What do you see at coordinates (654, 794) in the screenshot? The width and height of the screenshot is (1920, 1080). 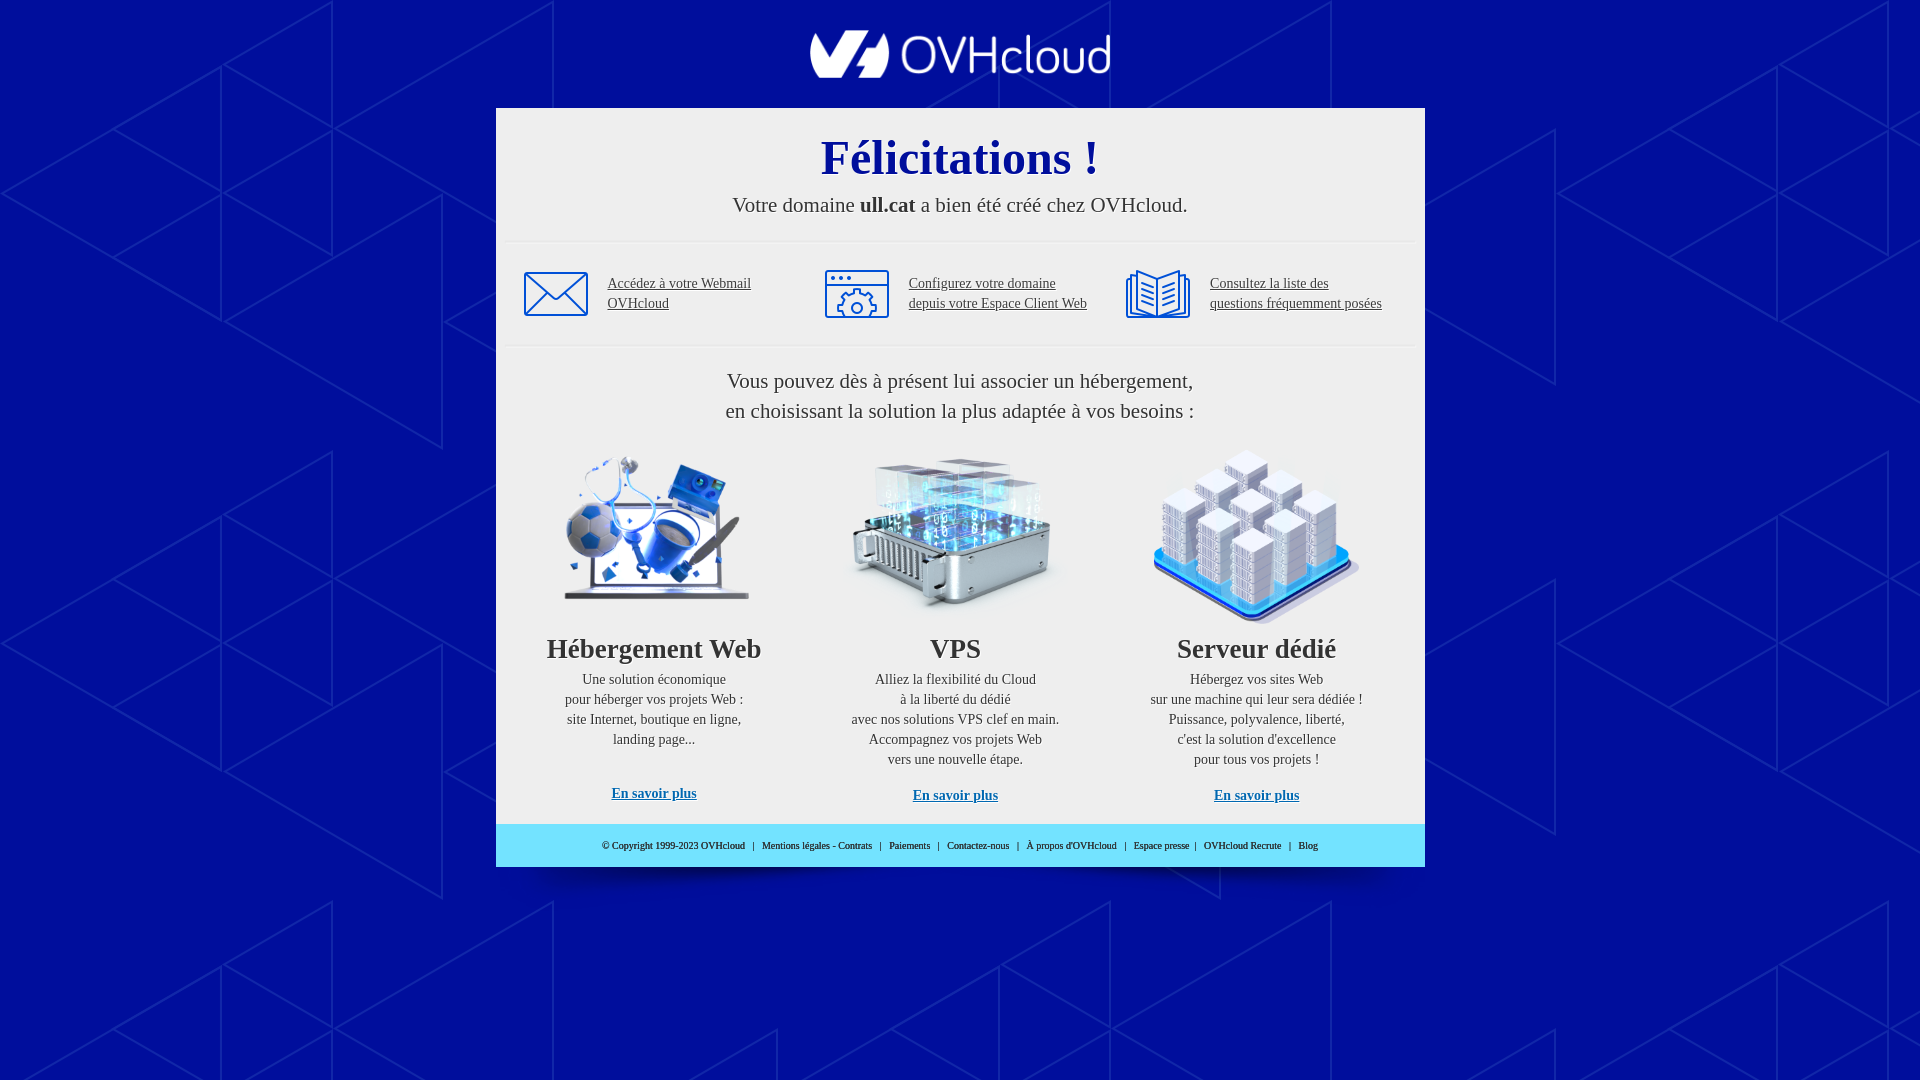 I see `En savoir plus` at bounding box center [654, 794].